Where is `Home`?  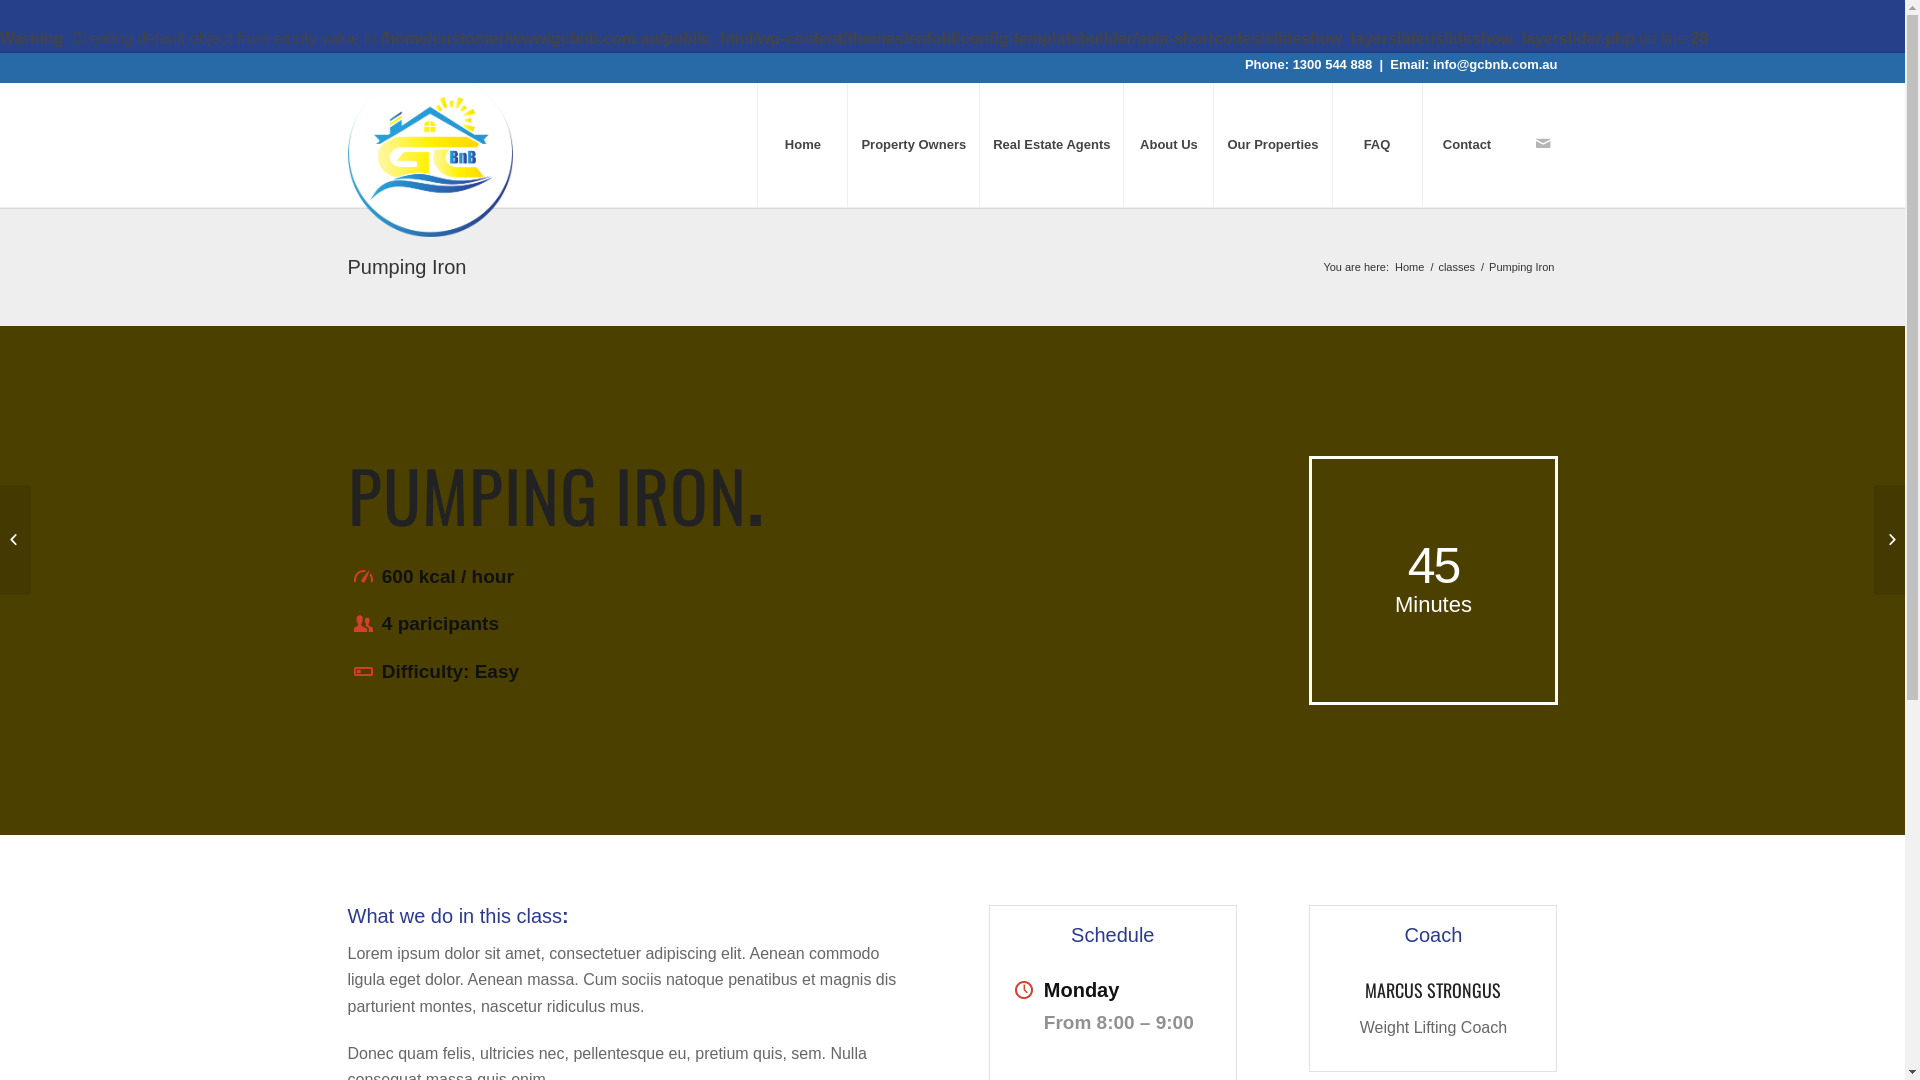
Home is located at coordinates (802, 144).